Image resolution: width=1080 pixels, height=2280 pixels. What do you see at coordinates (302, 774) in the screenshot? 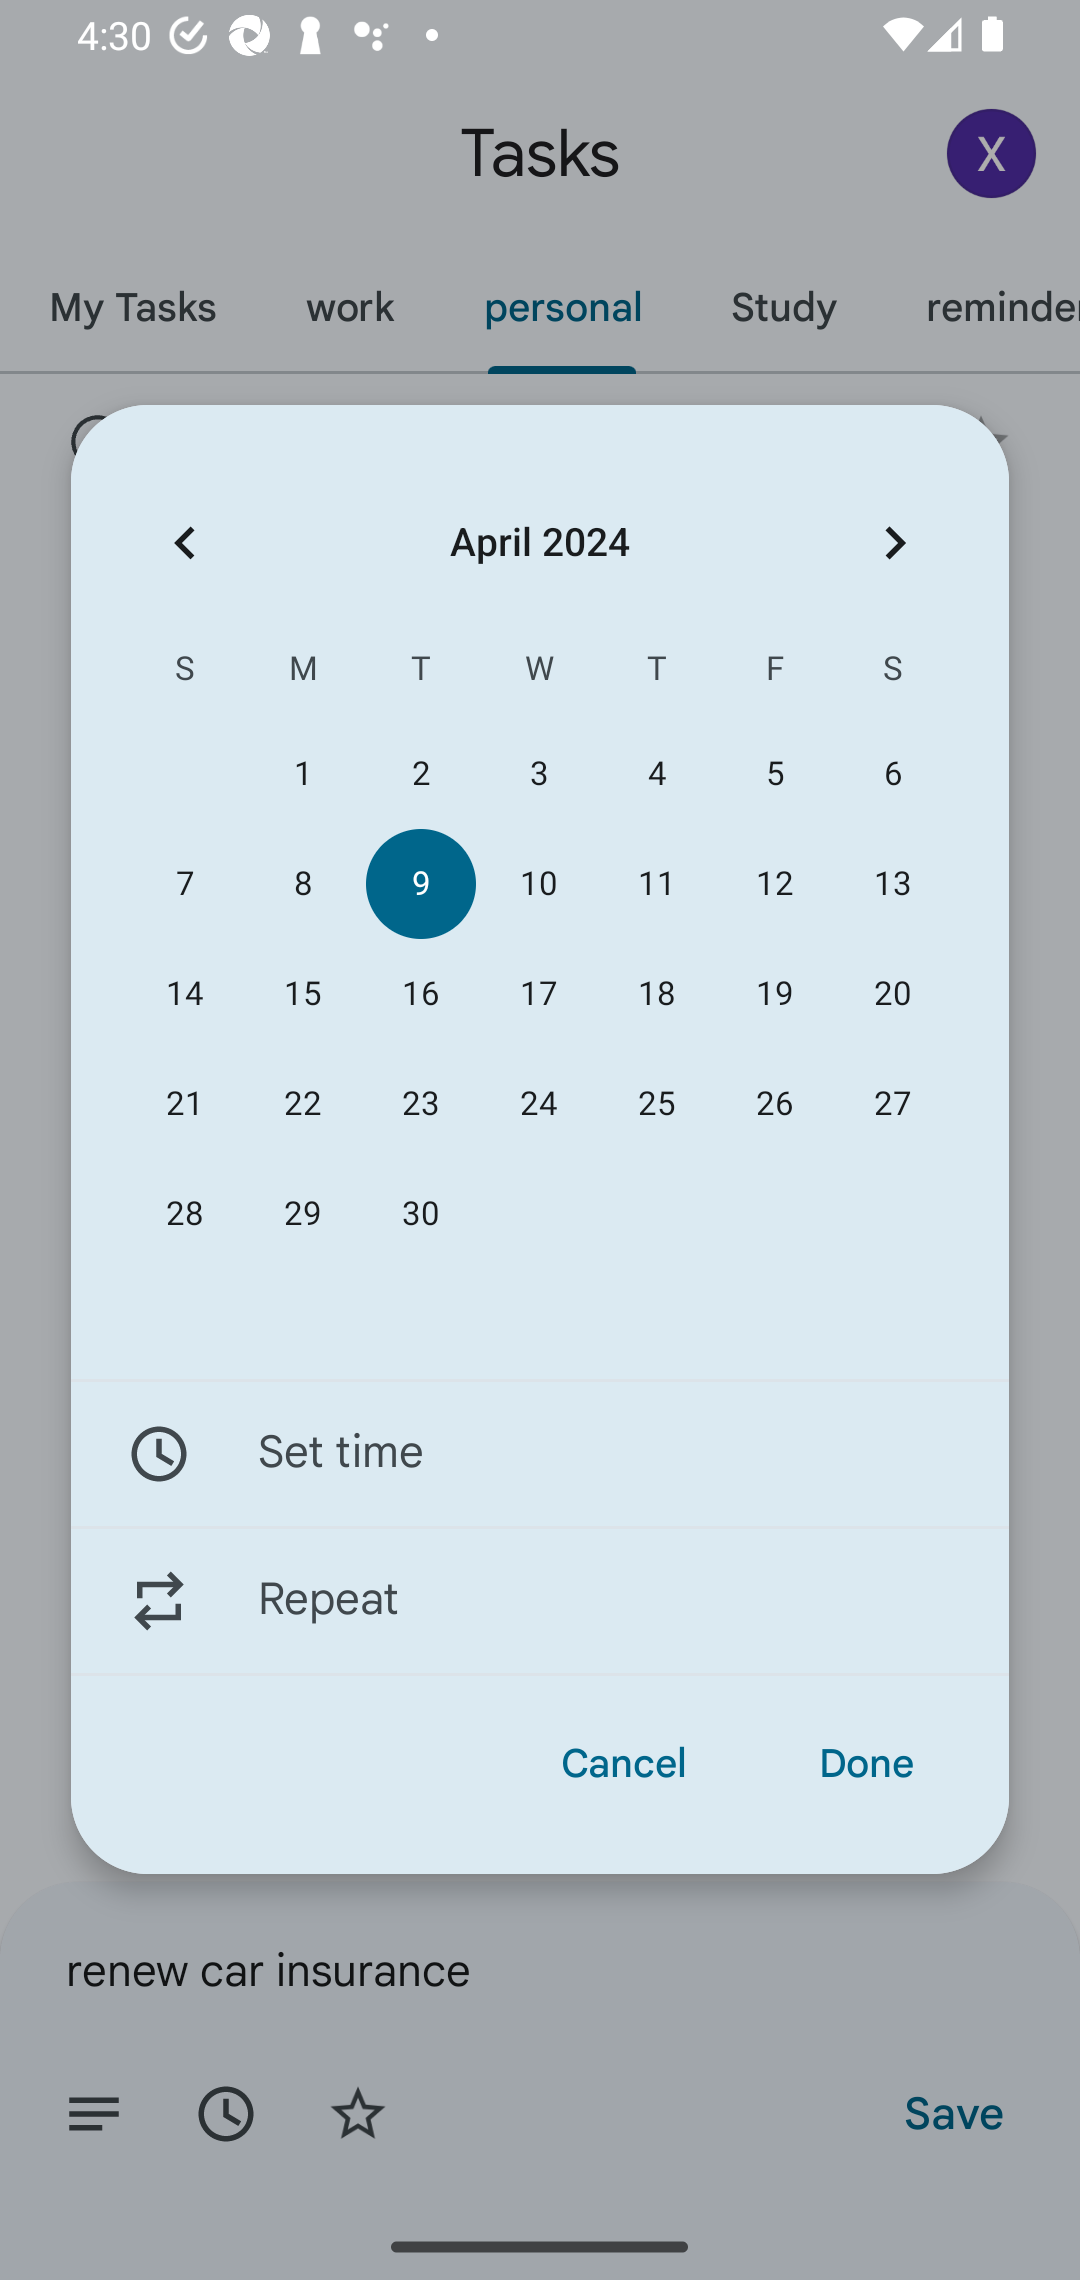
I see `1 01 April 2024` at bounding box center [302, 774].